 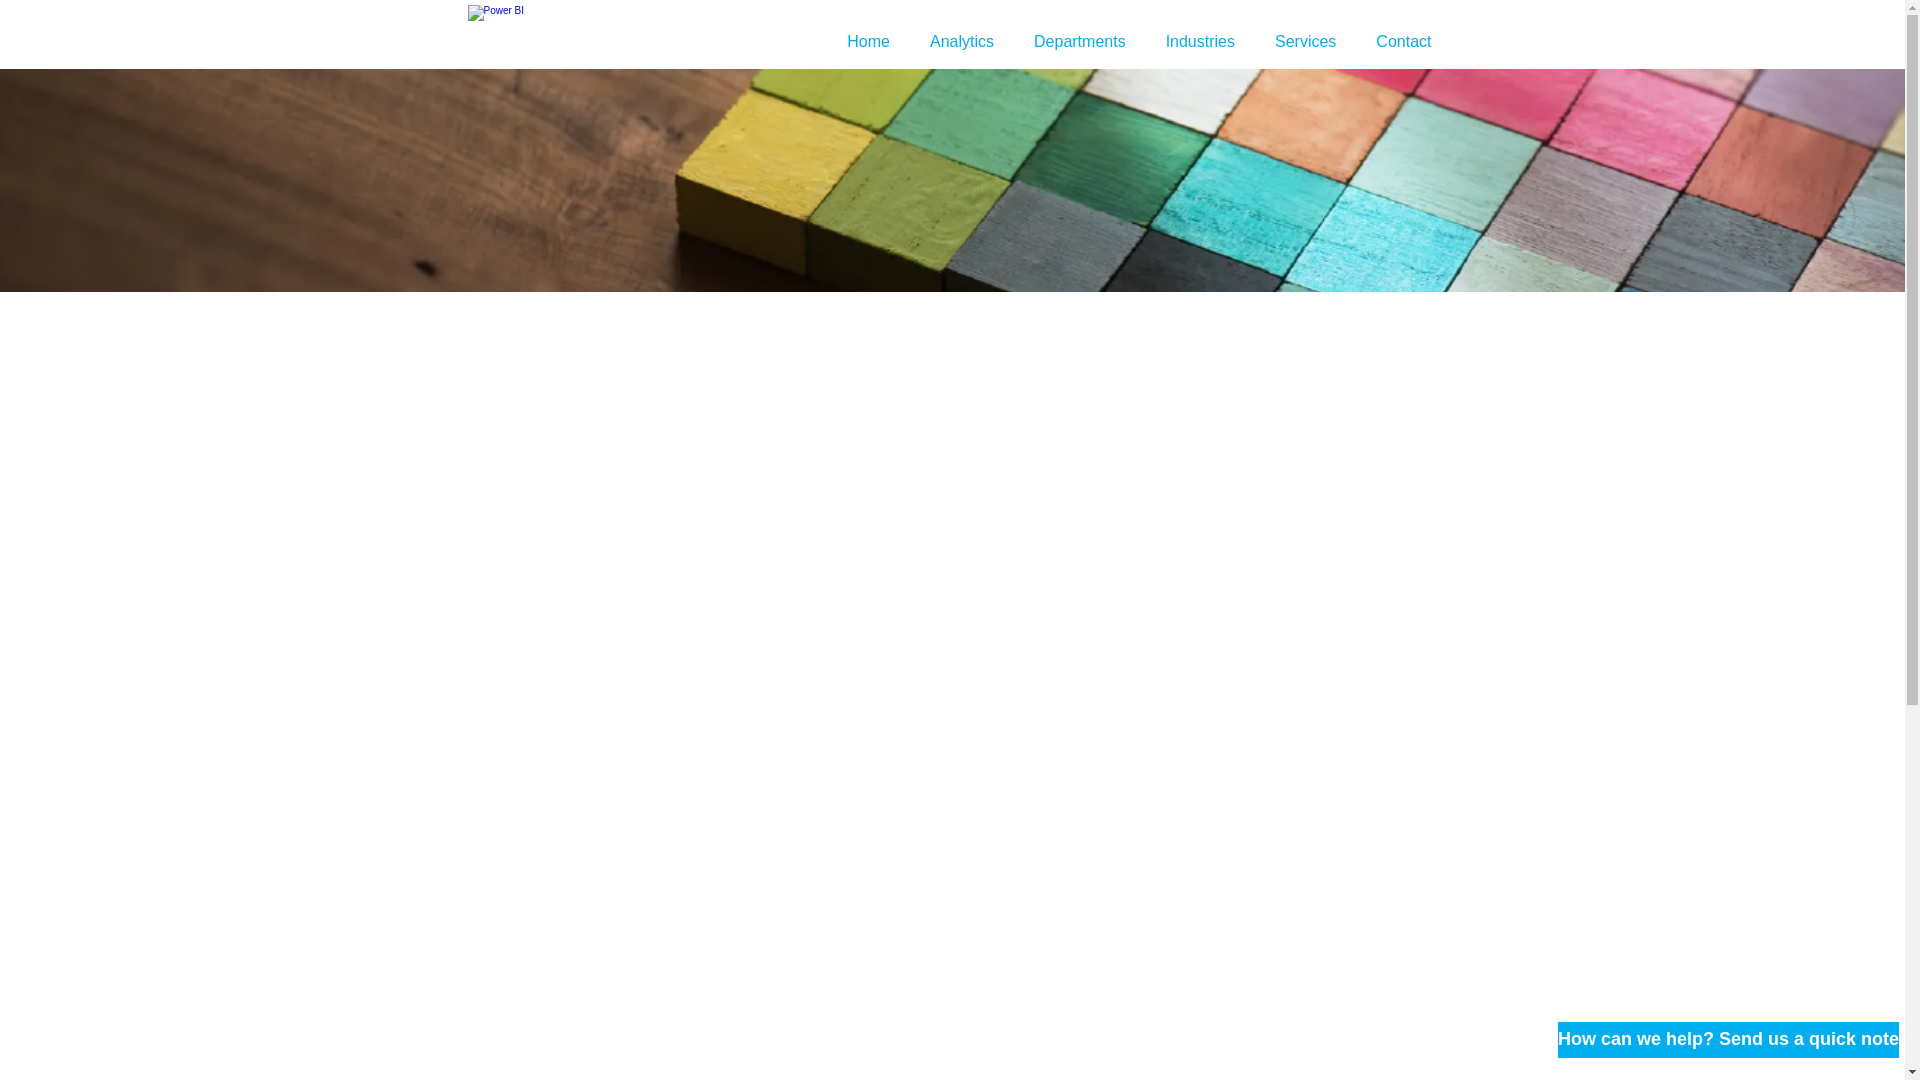 What do you see at coordinates (1080, 42) in the screenshot?
I see `Departments` at bounding box center [1080, 42].